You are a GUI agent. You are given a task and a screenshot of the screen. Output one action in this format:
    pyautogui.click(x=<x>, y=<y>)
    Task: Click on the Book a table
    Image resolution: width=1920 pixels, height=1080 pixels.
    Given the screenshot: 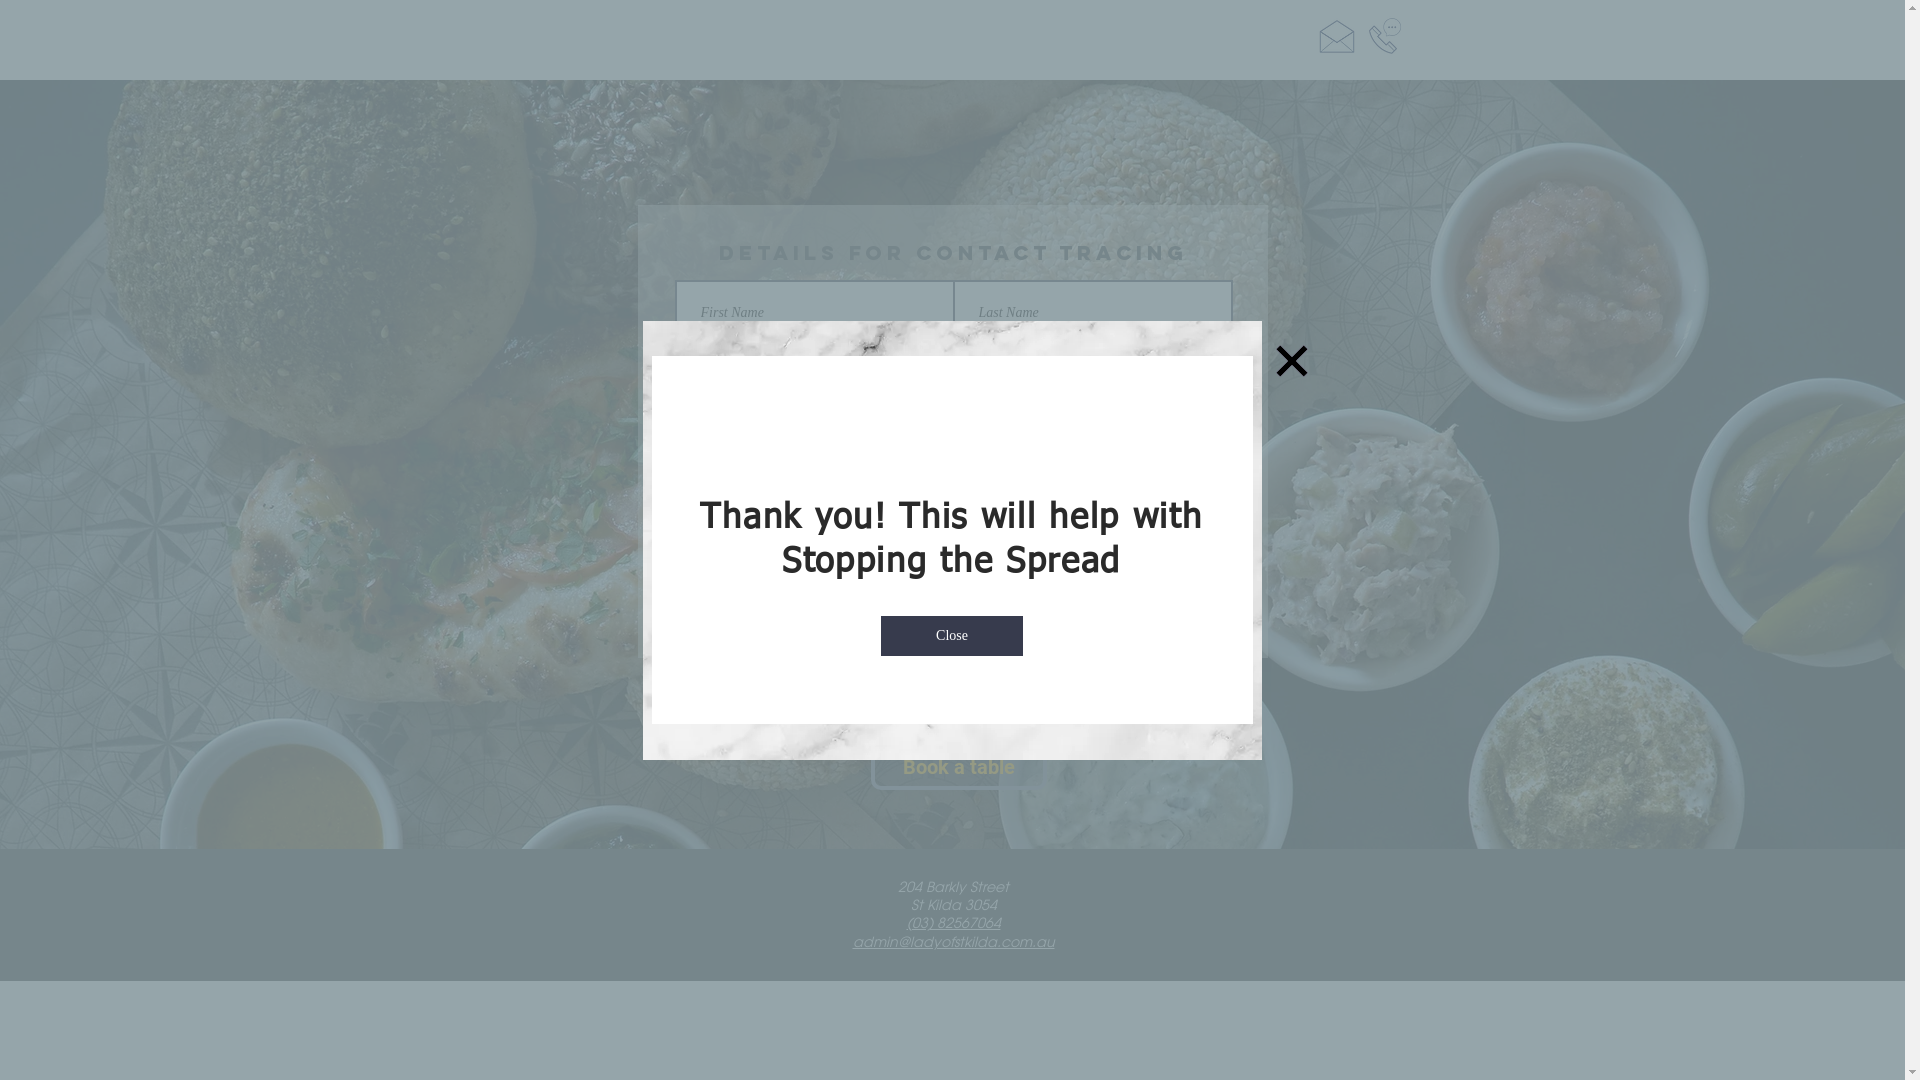 What is the action you would take?
    pyautogui.click(x=958, y=767)
    